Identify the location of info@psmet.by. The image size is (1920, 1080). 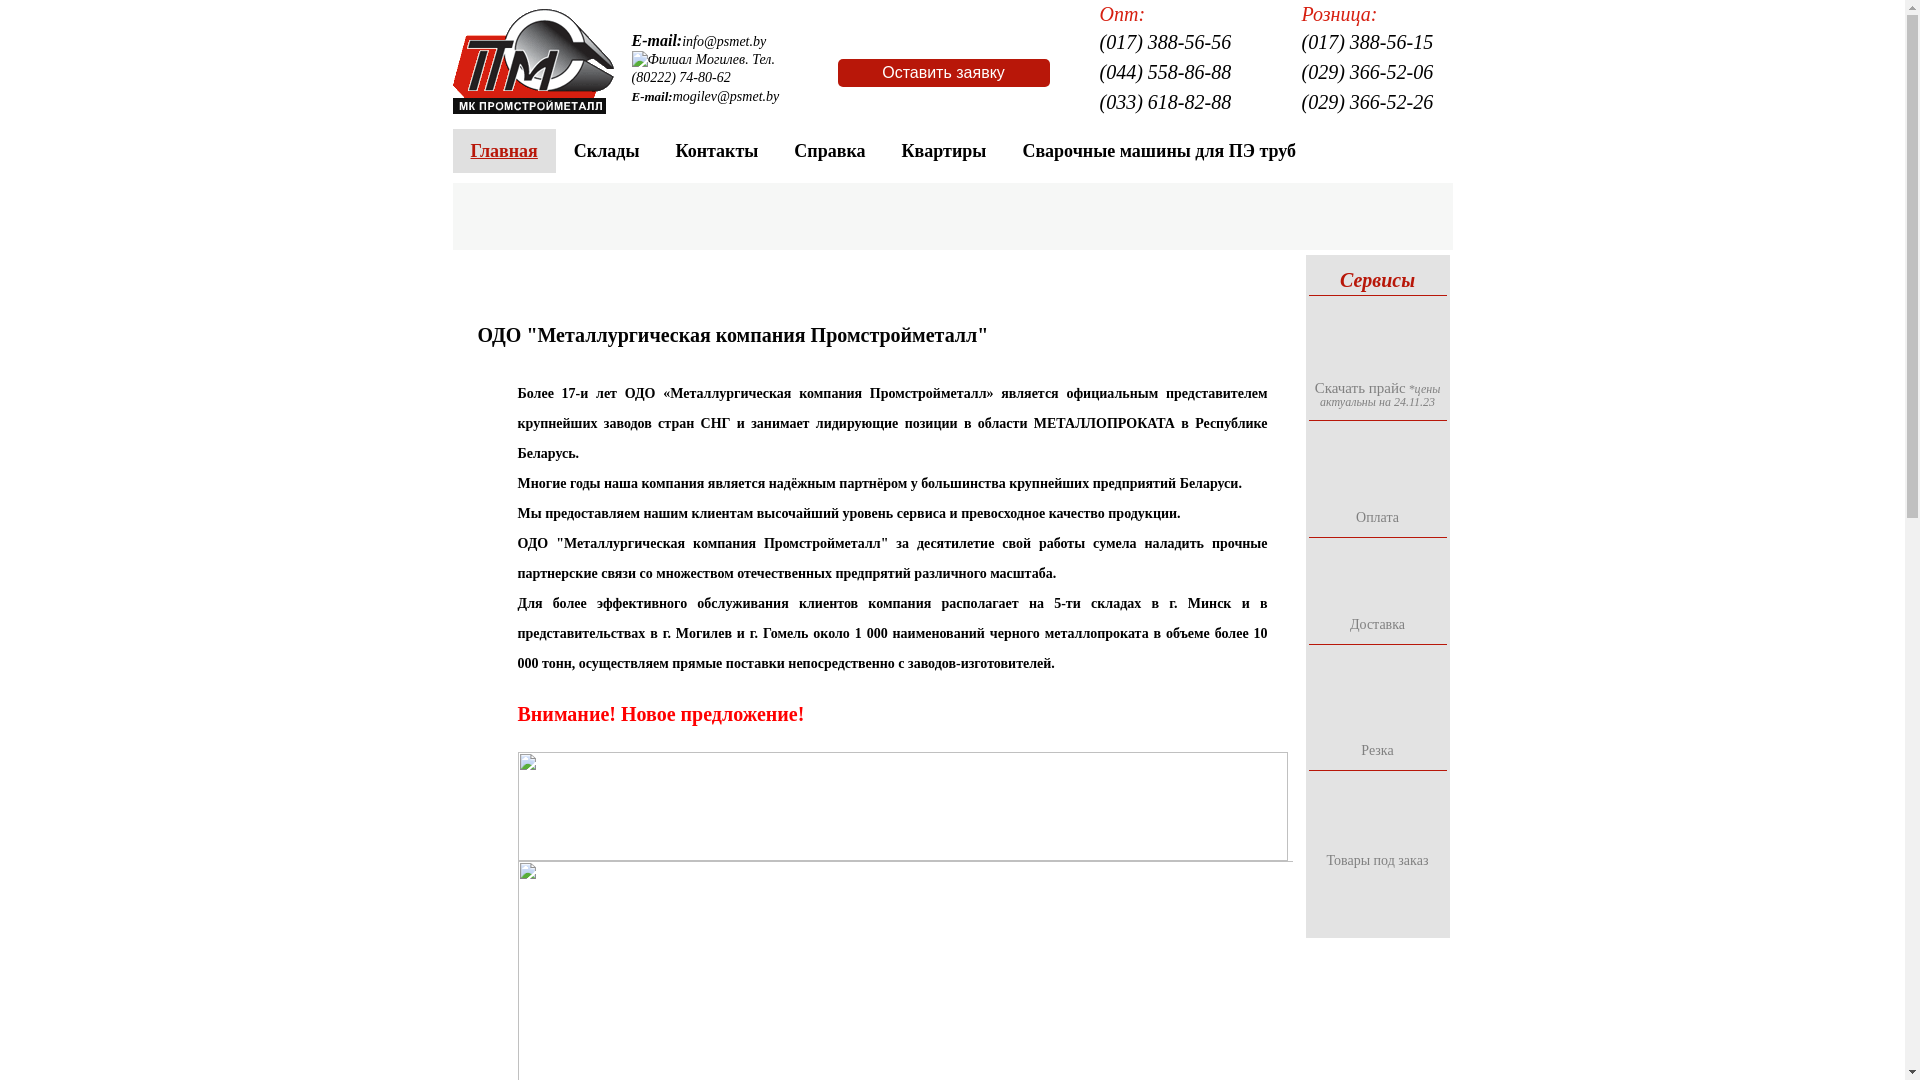
(724, 42).